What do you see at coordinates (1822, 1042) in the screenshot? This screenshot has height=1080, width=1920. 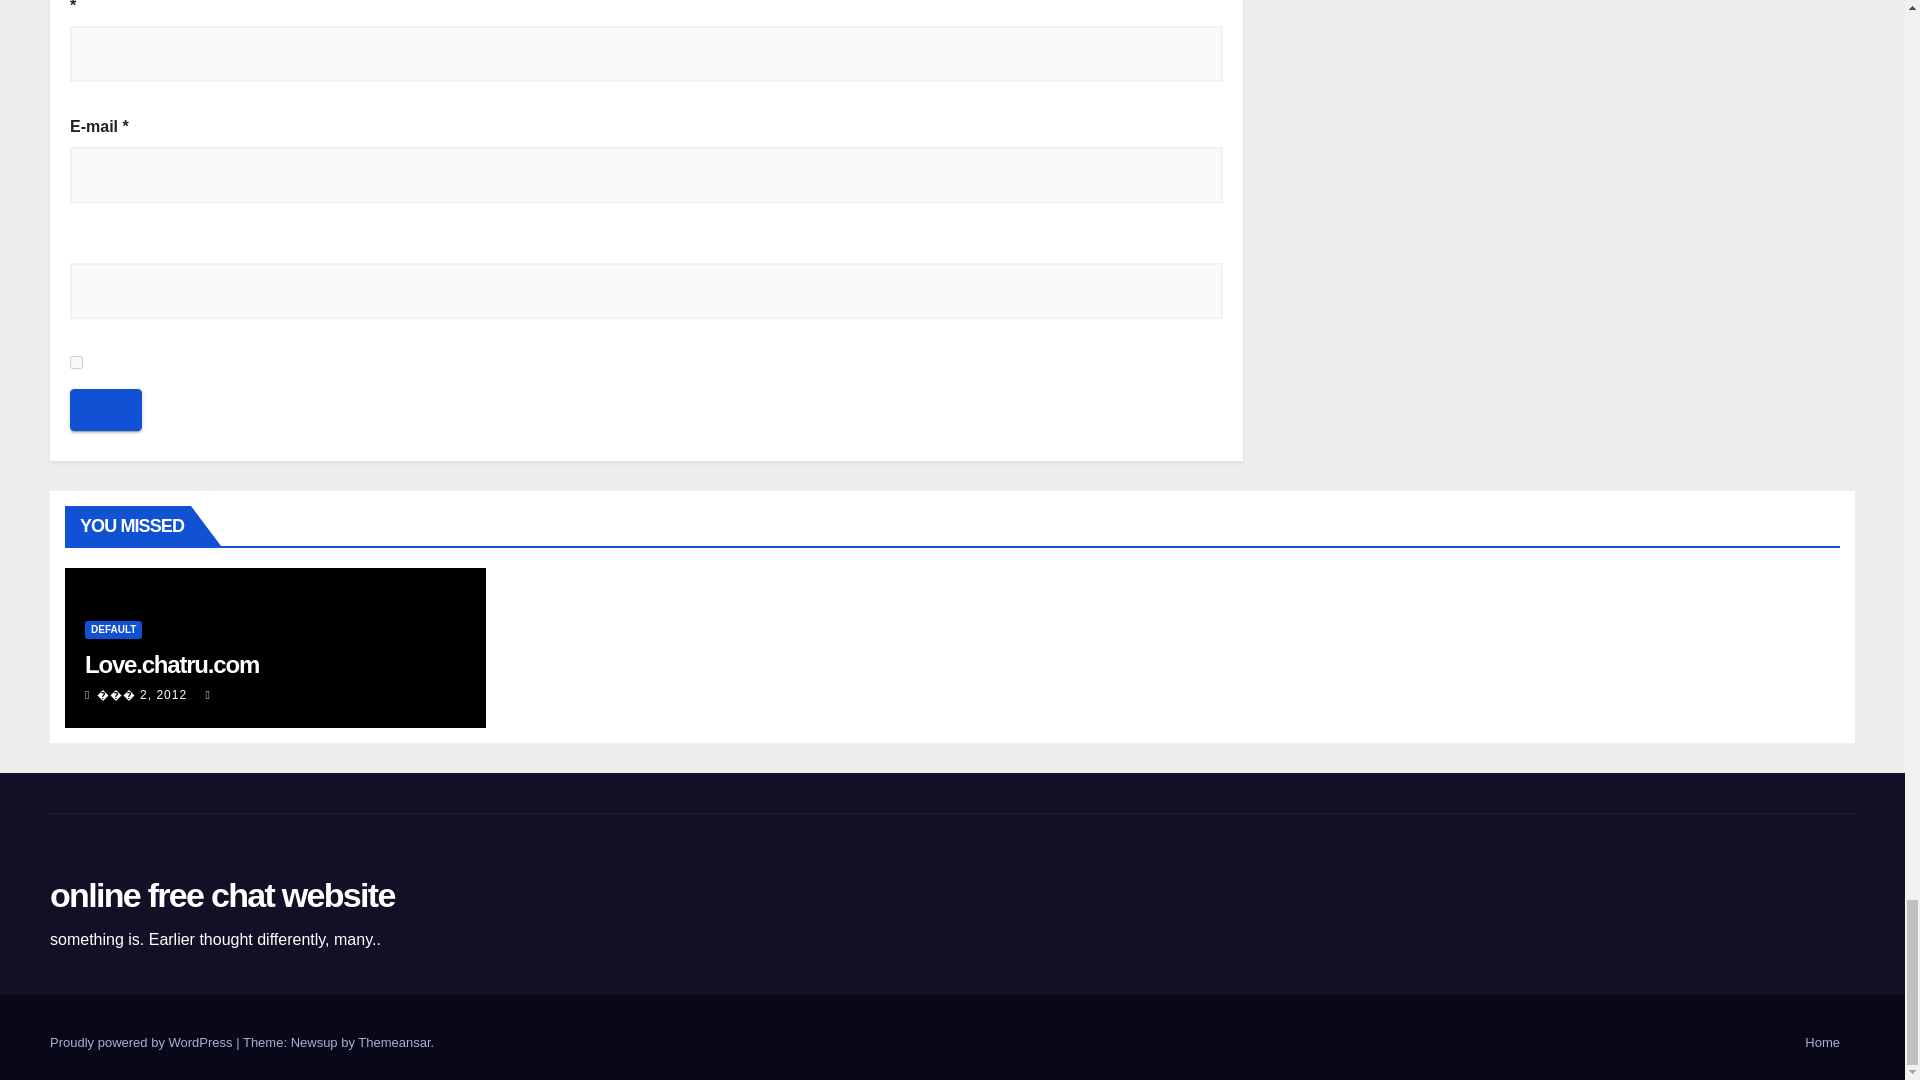 I see `Home` at bounding box center [1822, 1042].